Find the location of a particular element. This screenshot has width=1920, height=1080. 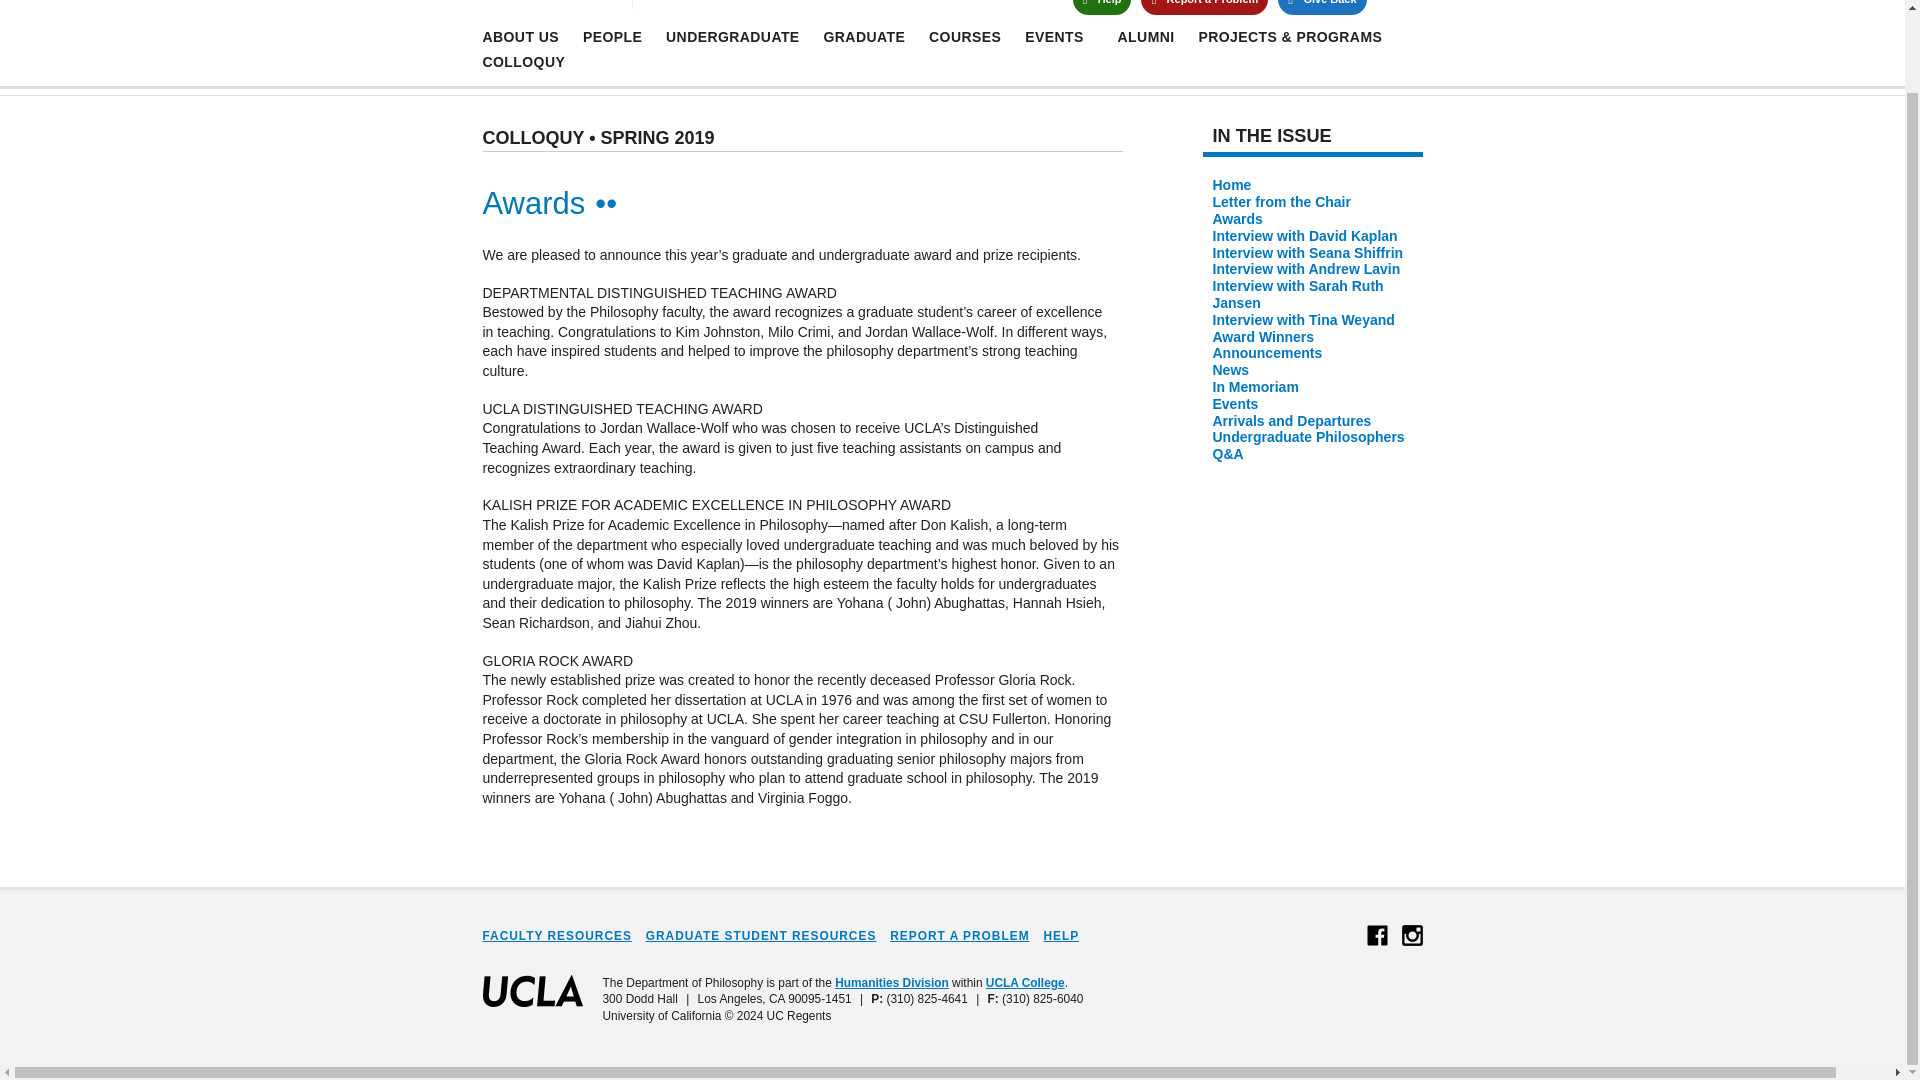

Give Back is located at coordinates (520, 37).